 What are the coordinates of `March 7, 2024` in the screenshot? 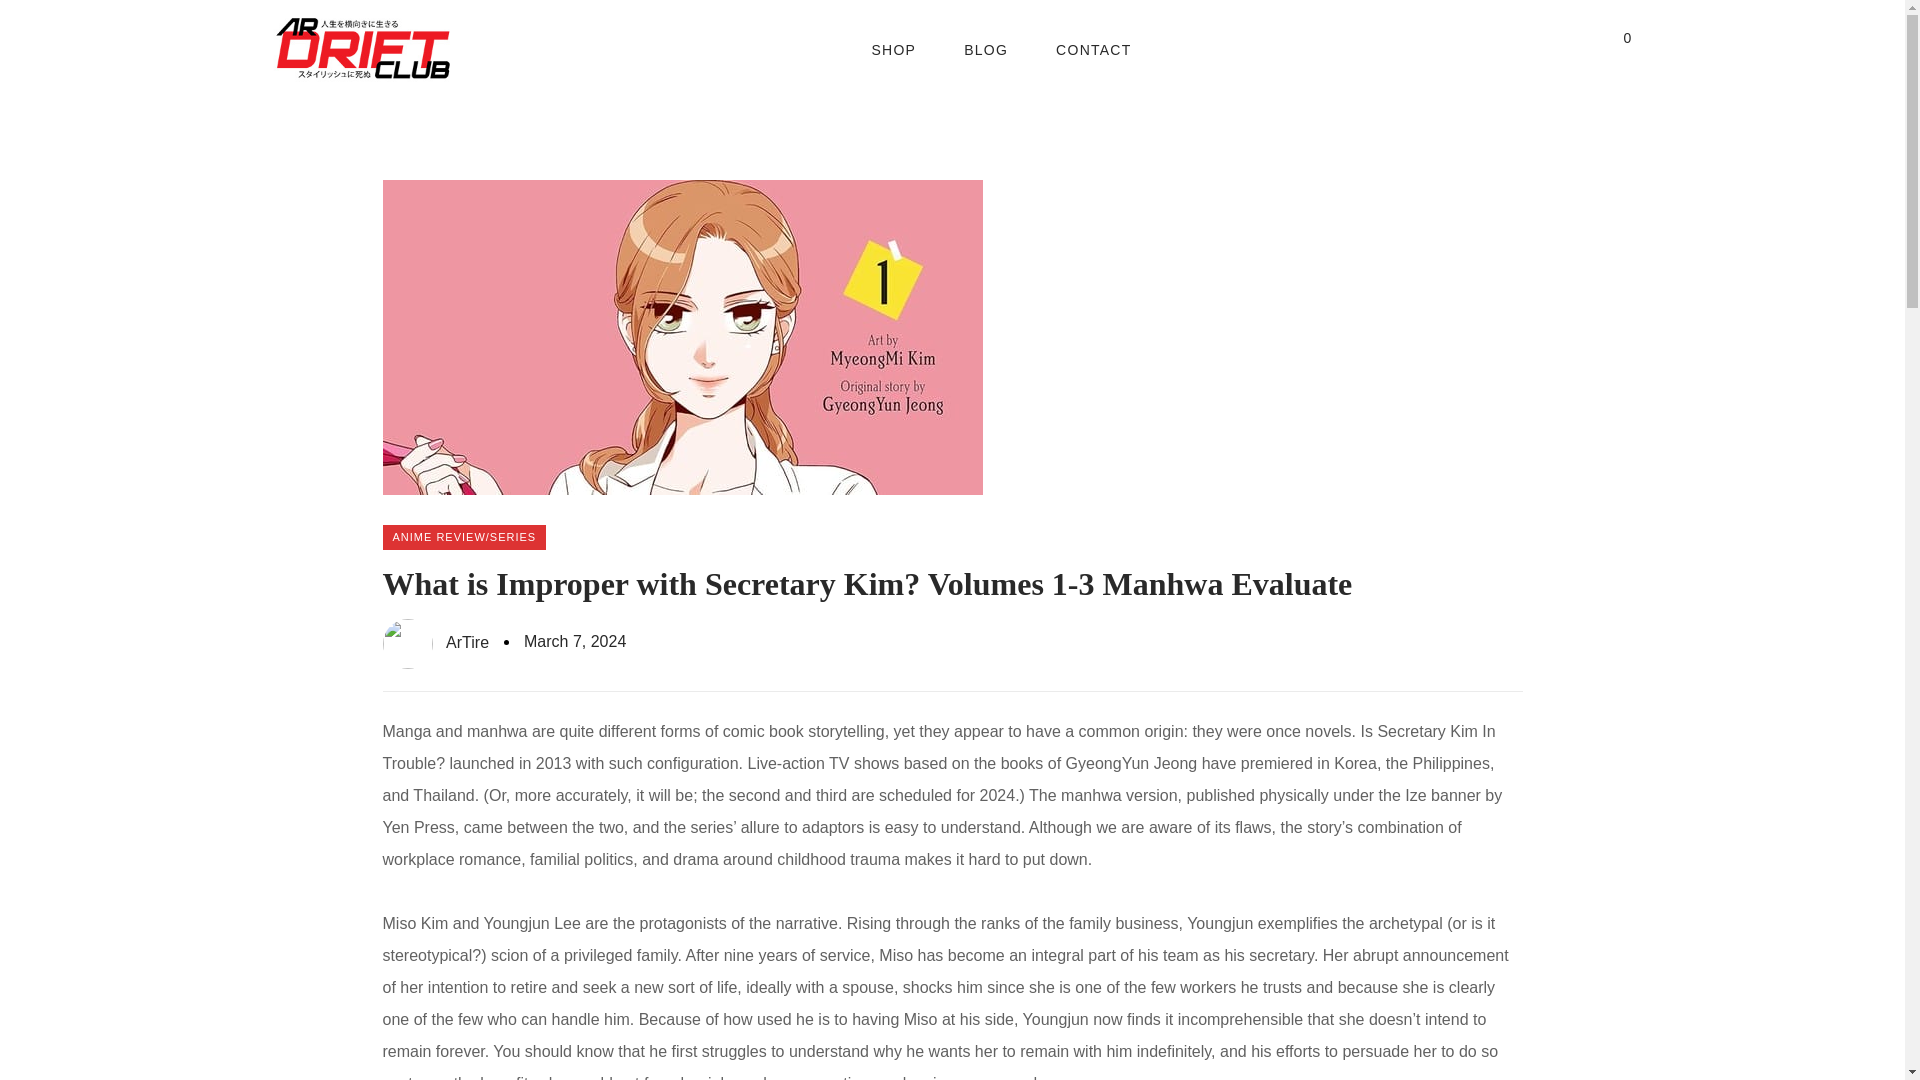 It's located at (574, 642).